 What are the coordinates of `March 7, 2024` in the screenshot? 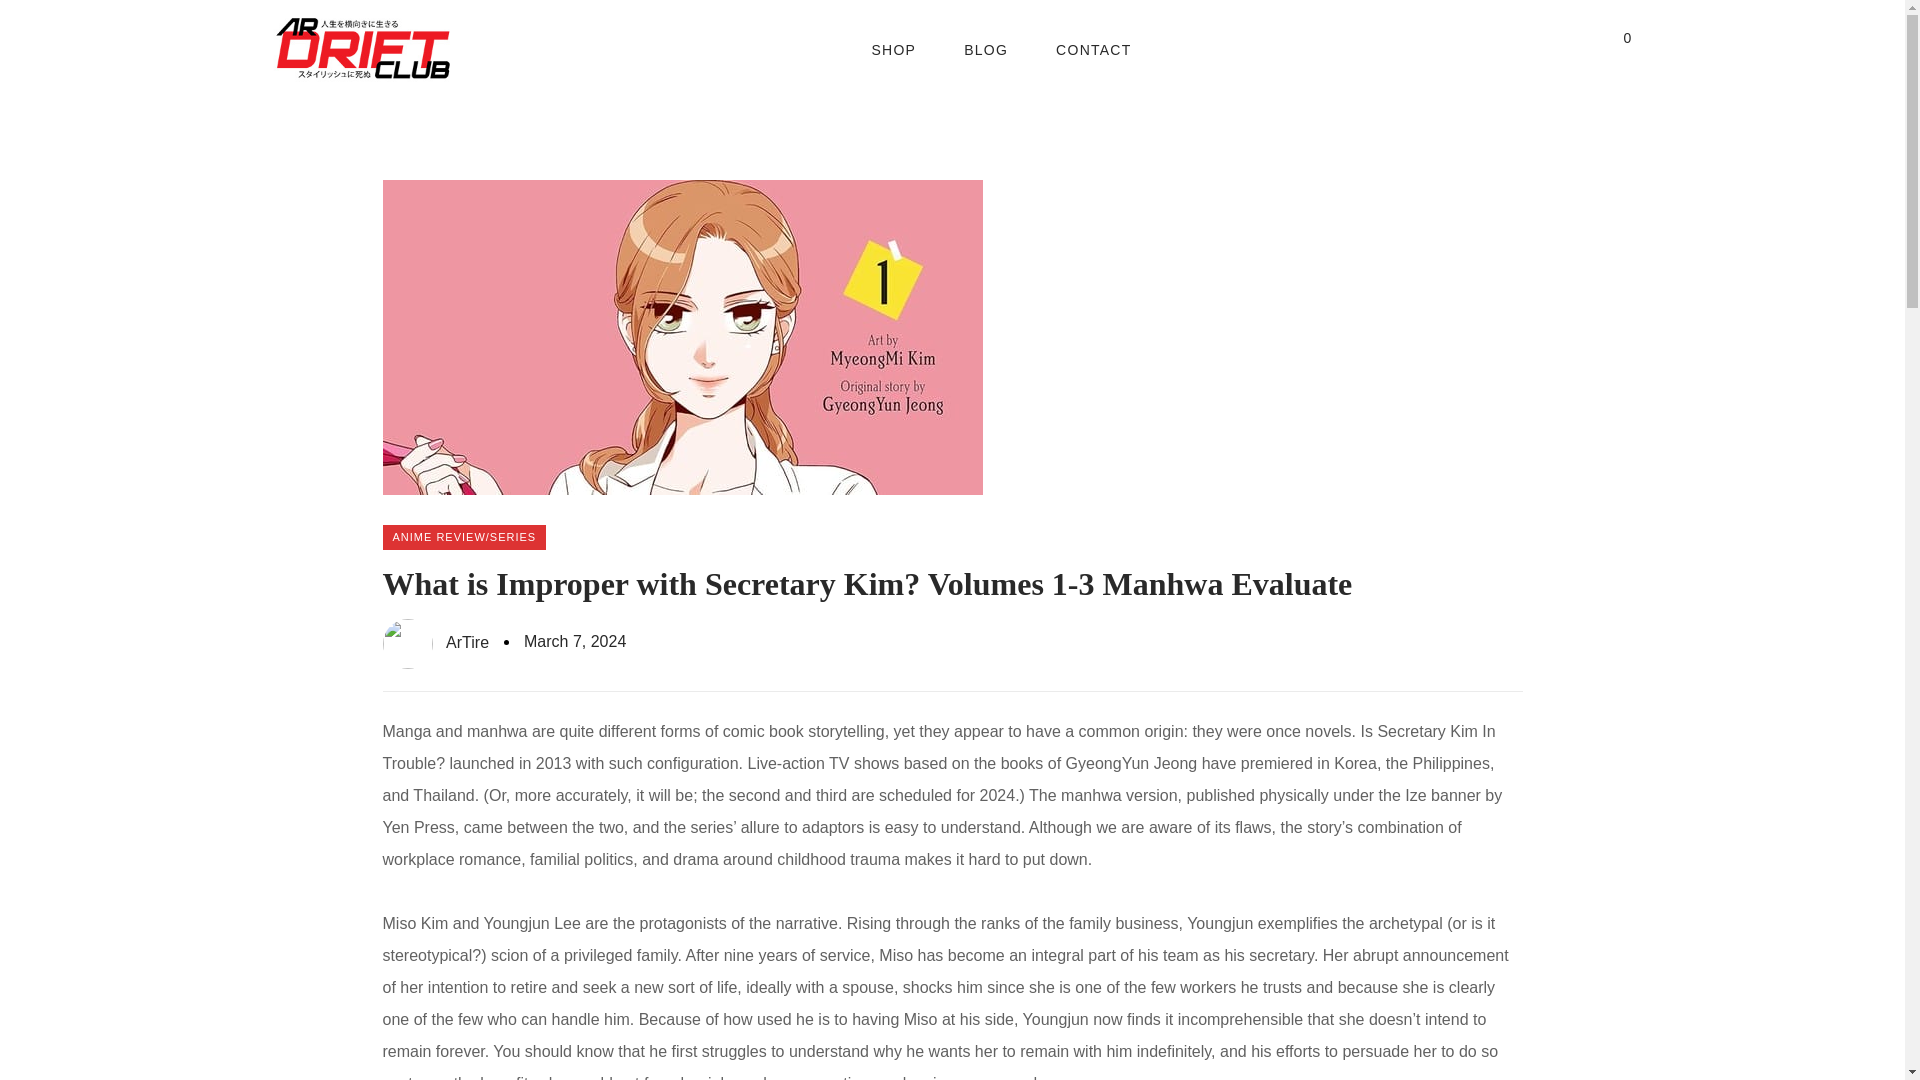 It's located at (574, 642).